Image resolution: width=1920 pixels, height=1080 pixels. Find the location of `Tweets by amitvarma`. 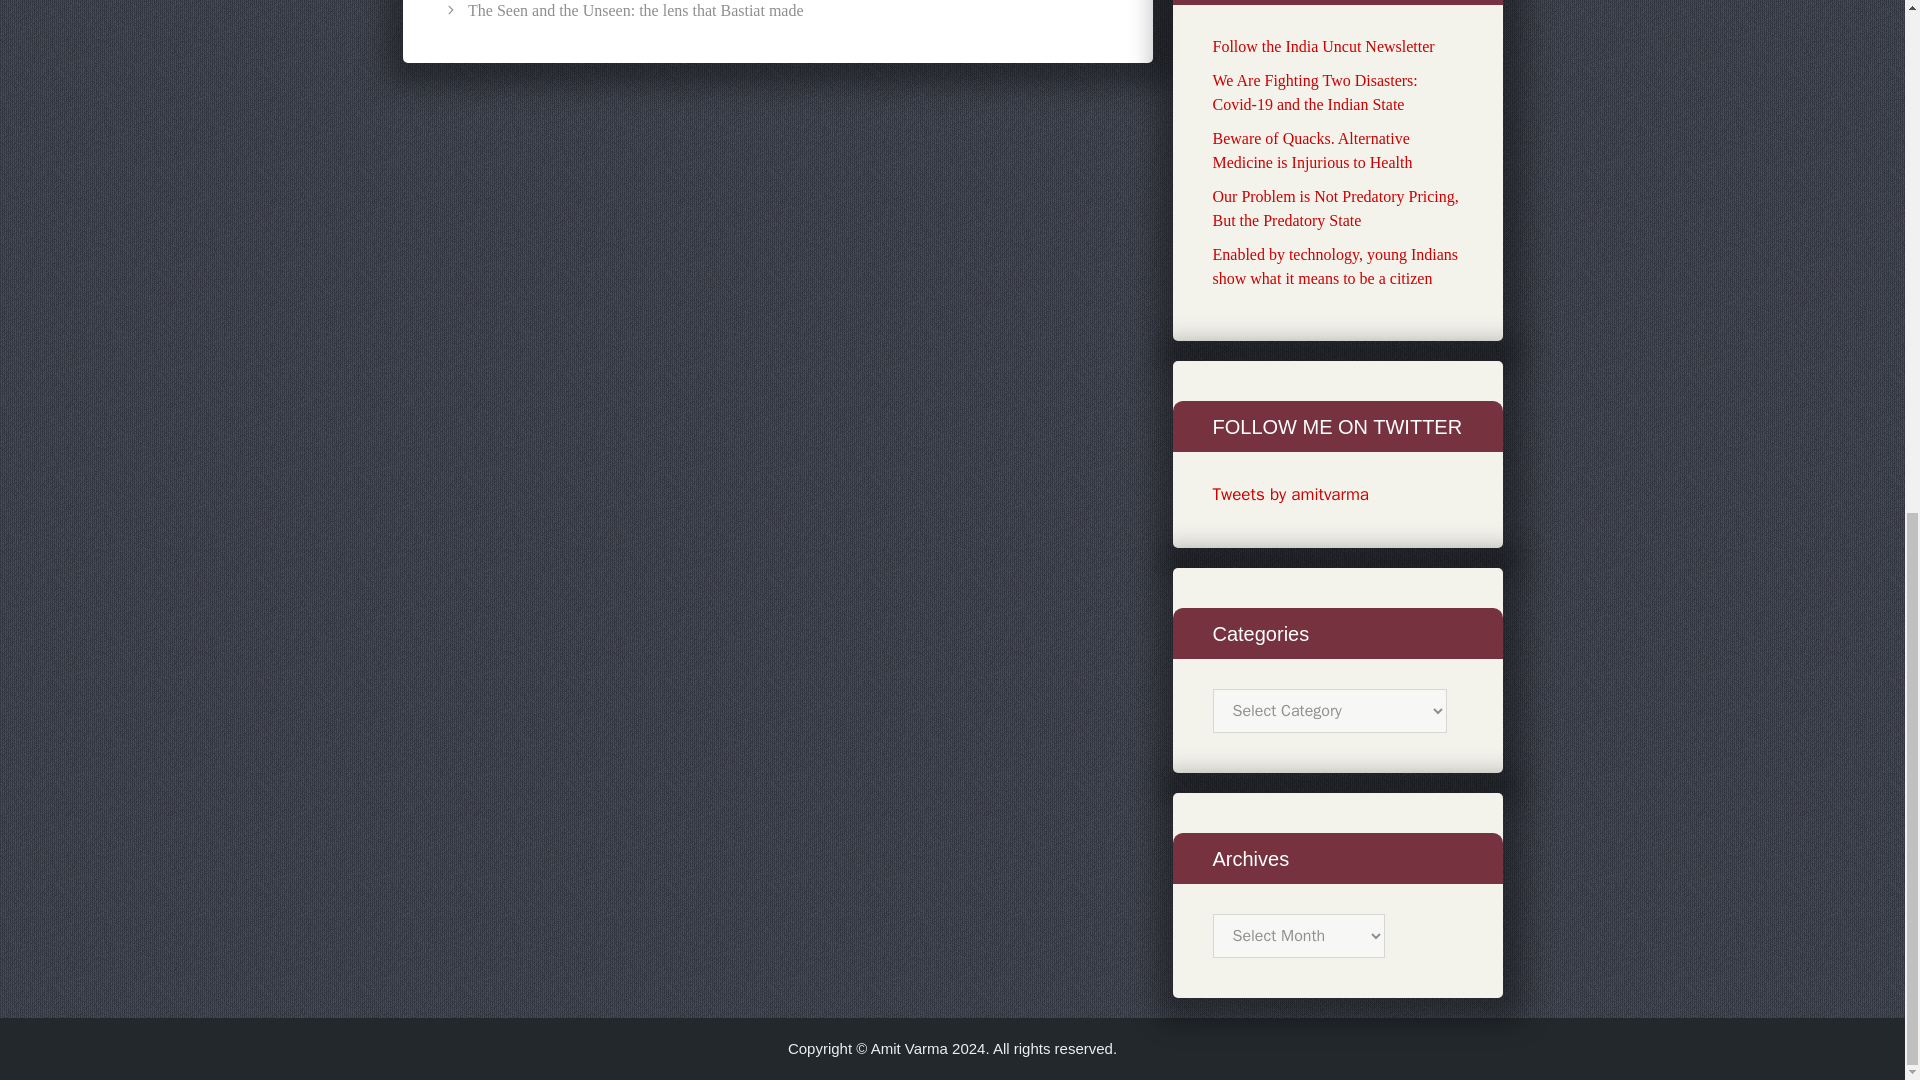

Tweets by amitvarma is located at coordinates (1290, 494).